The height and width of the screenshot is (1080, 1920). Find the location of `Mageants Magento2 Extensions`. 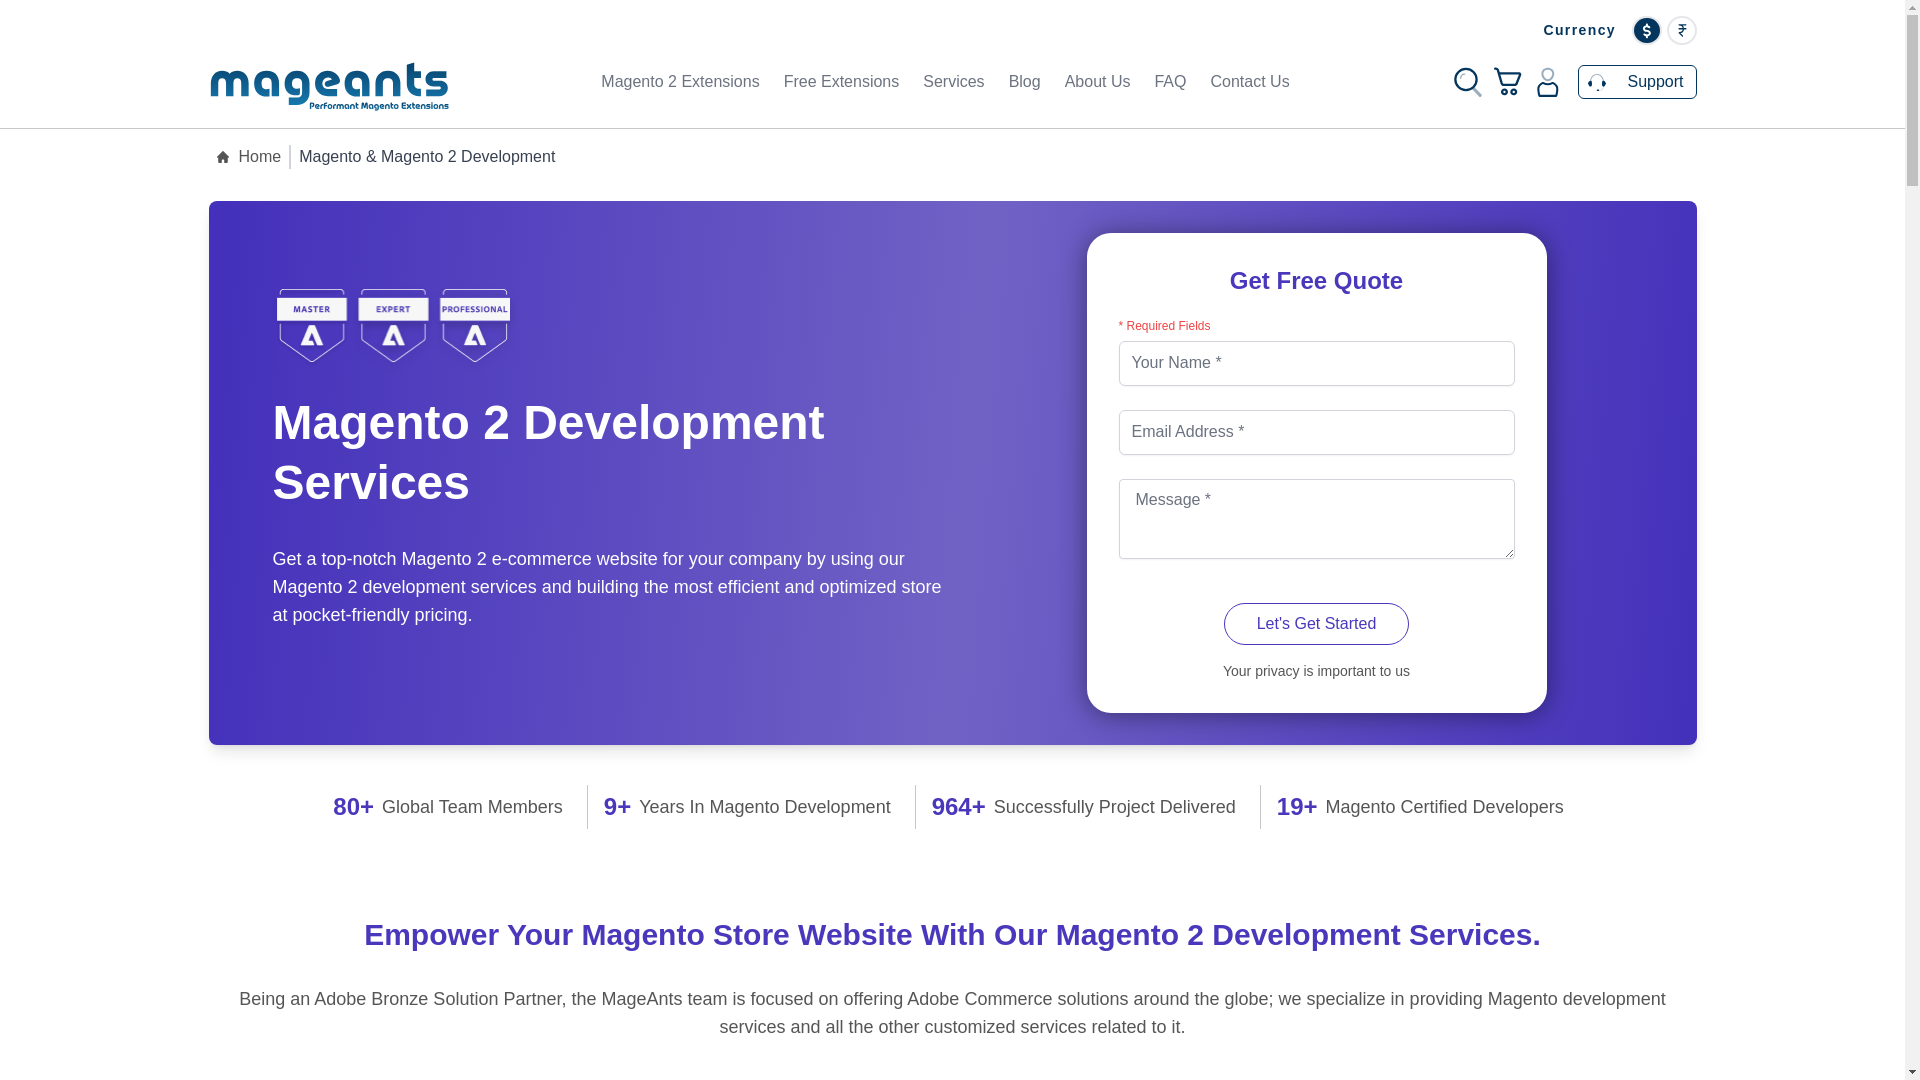

Mageants Magento2 Extensions is located at coordinates (327, 82).